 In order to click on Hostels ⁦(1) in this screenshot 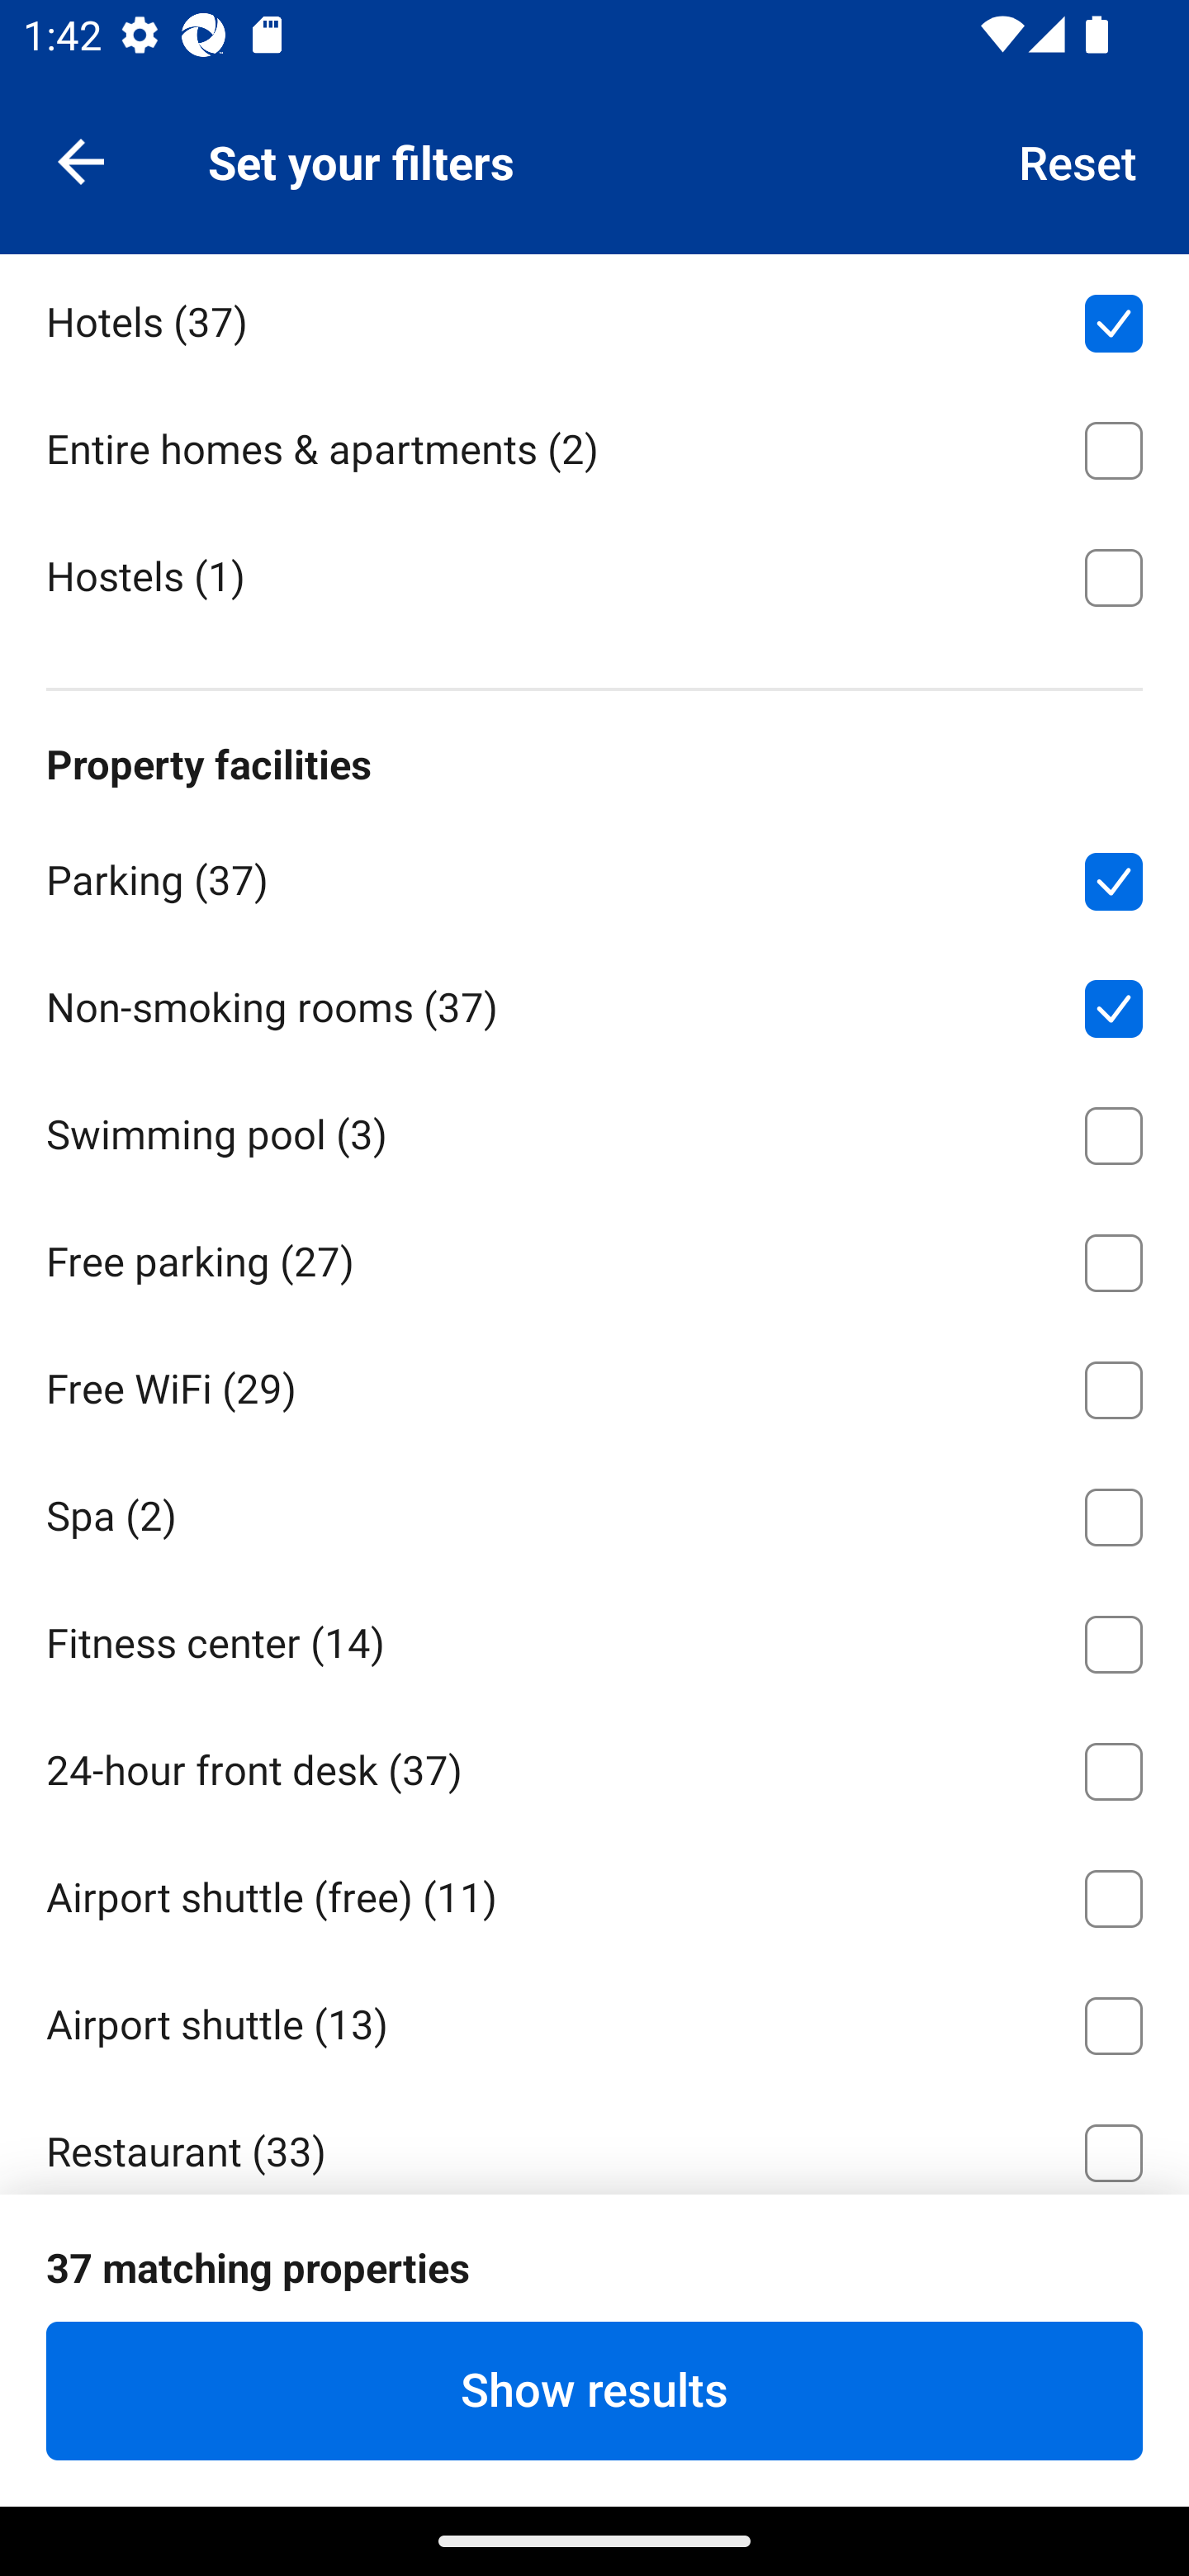, I will do `click(594, 574)`.